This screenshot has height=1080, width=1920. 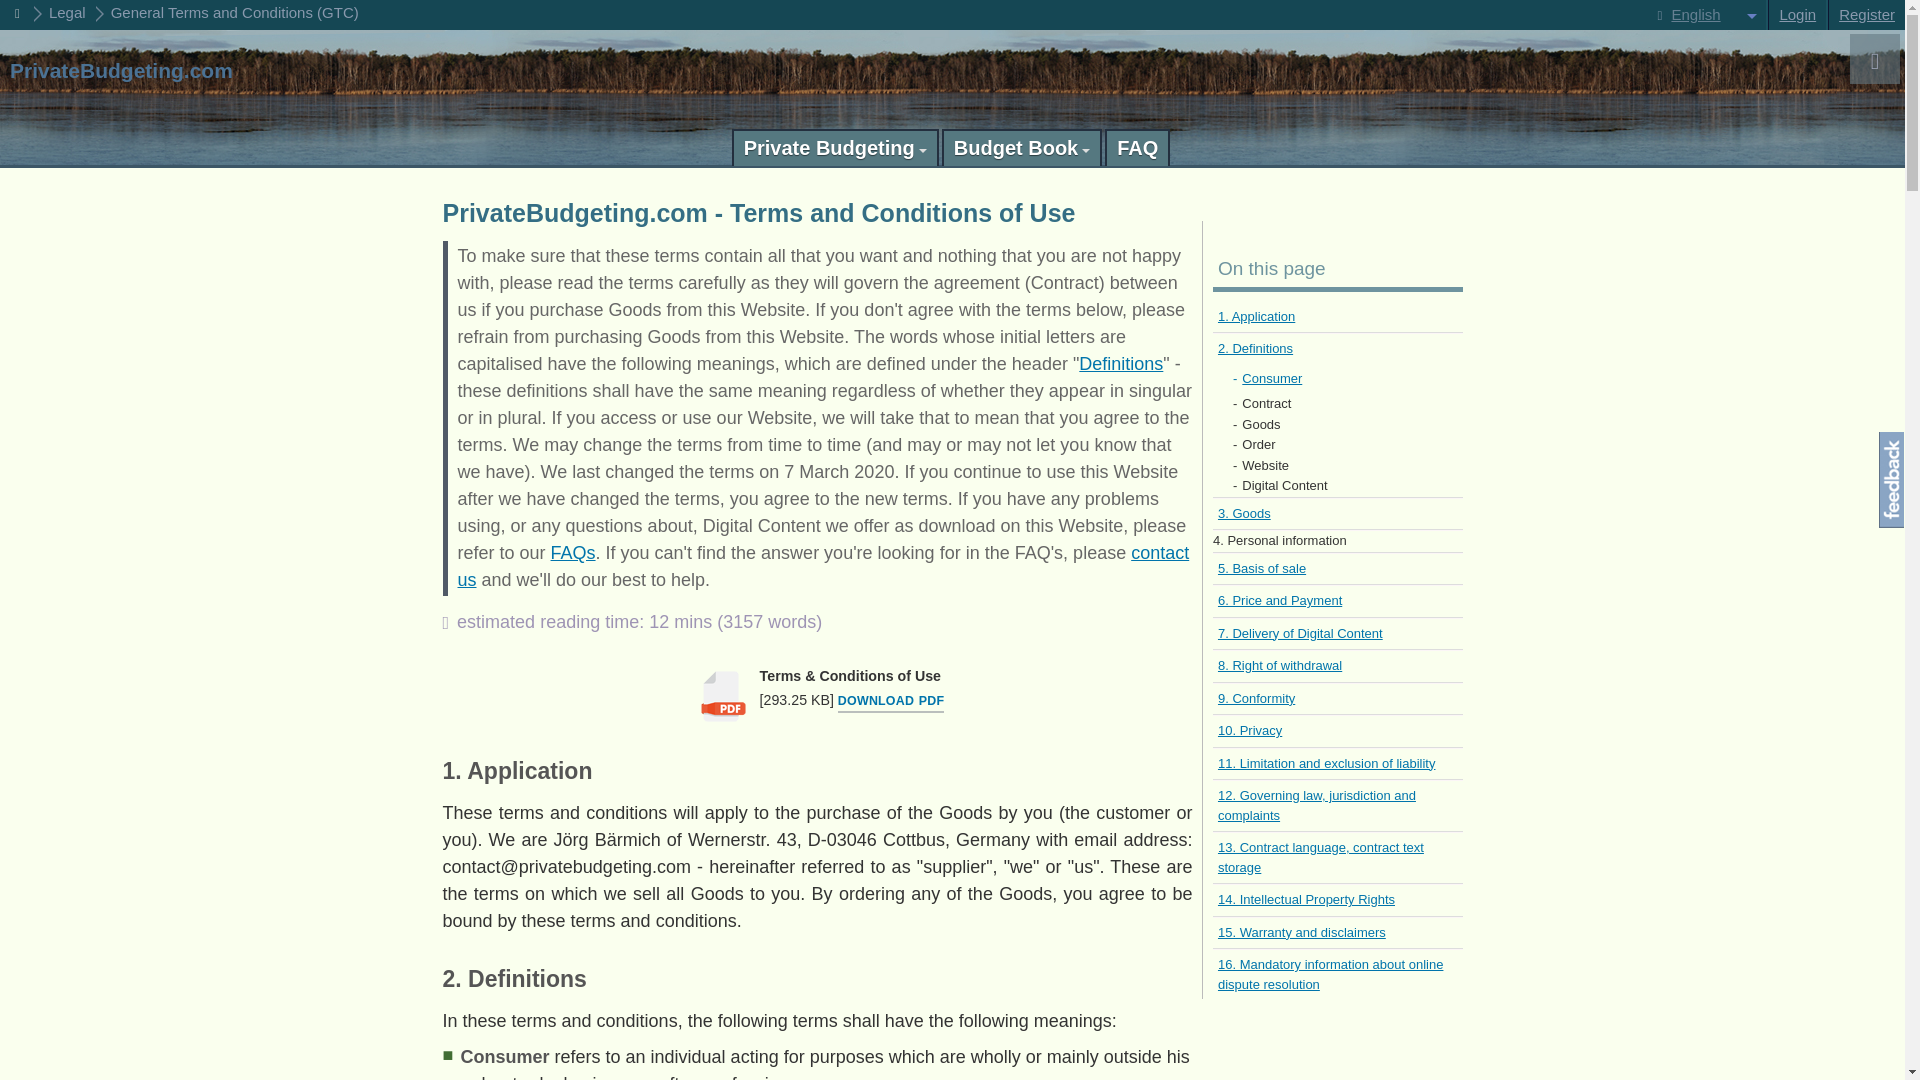 What do you see at coordinates (573, 552) in the screenshot?
I see `FAQs` at bounding box center [573, 552].